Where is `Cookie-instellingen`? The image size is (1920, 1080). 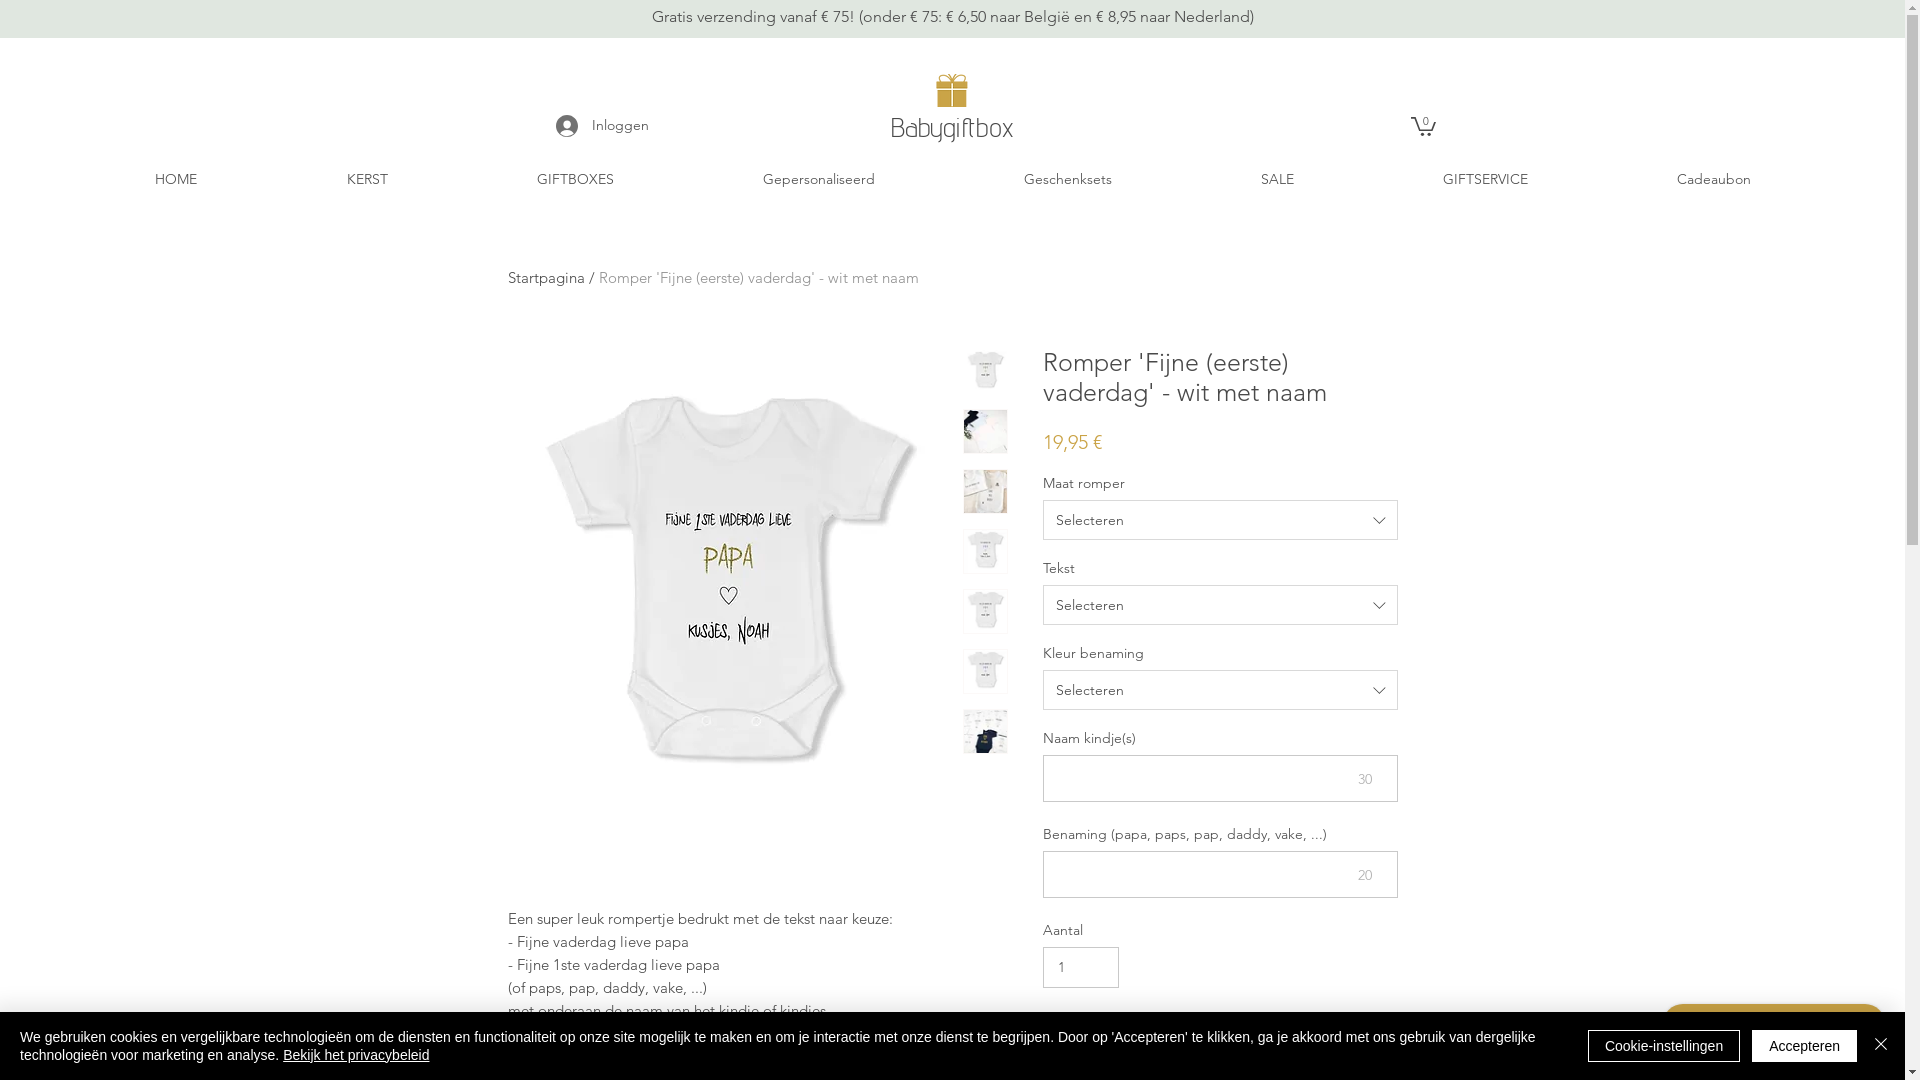 Cookie-instellingen is located at coordinates (1664, 1046).